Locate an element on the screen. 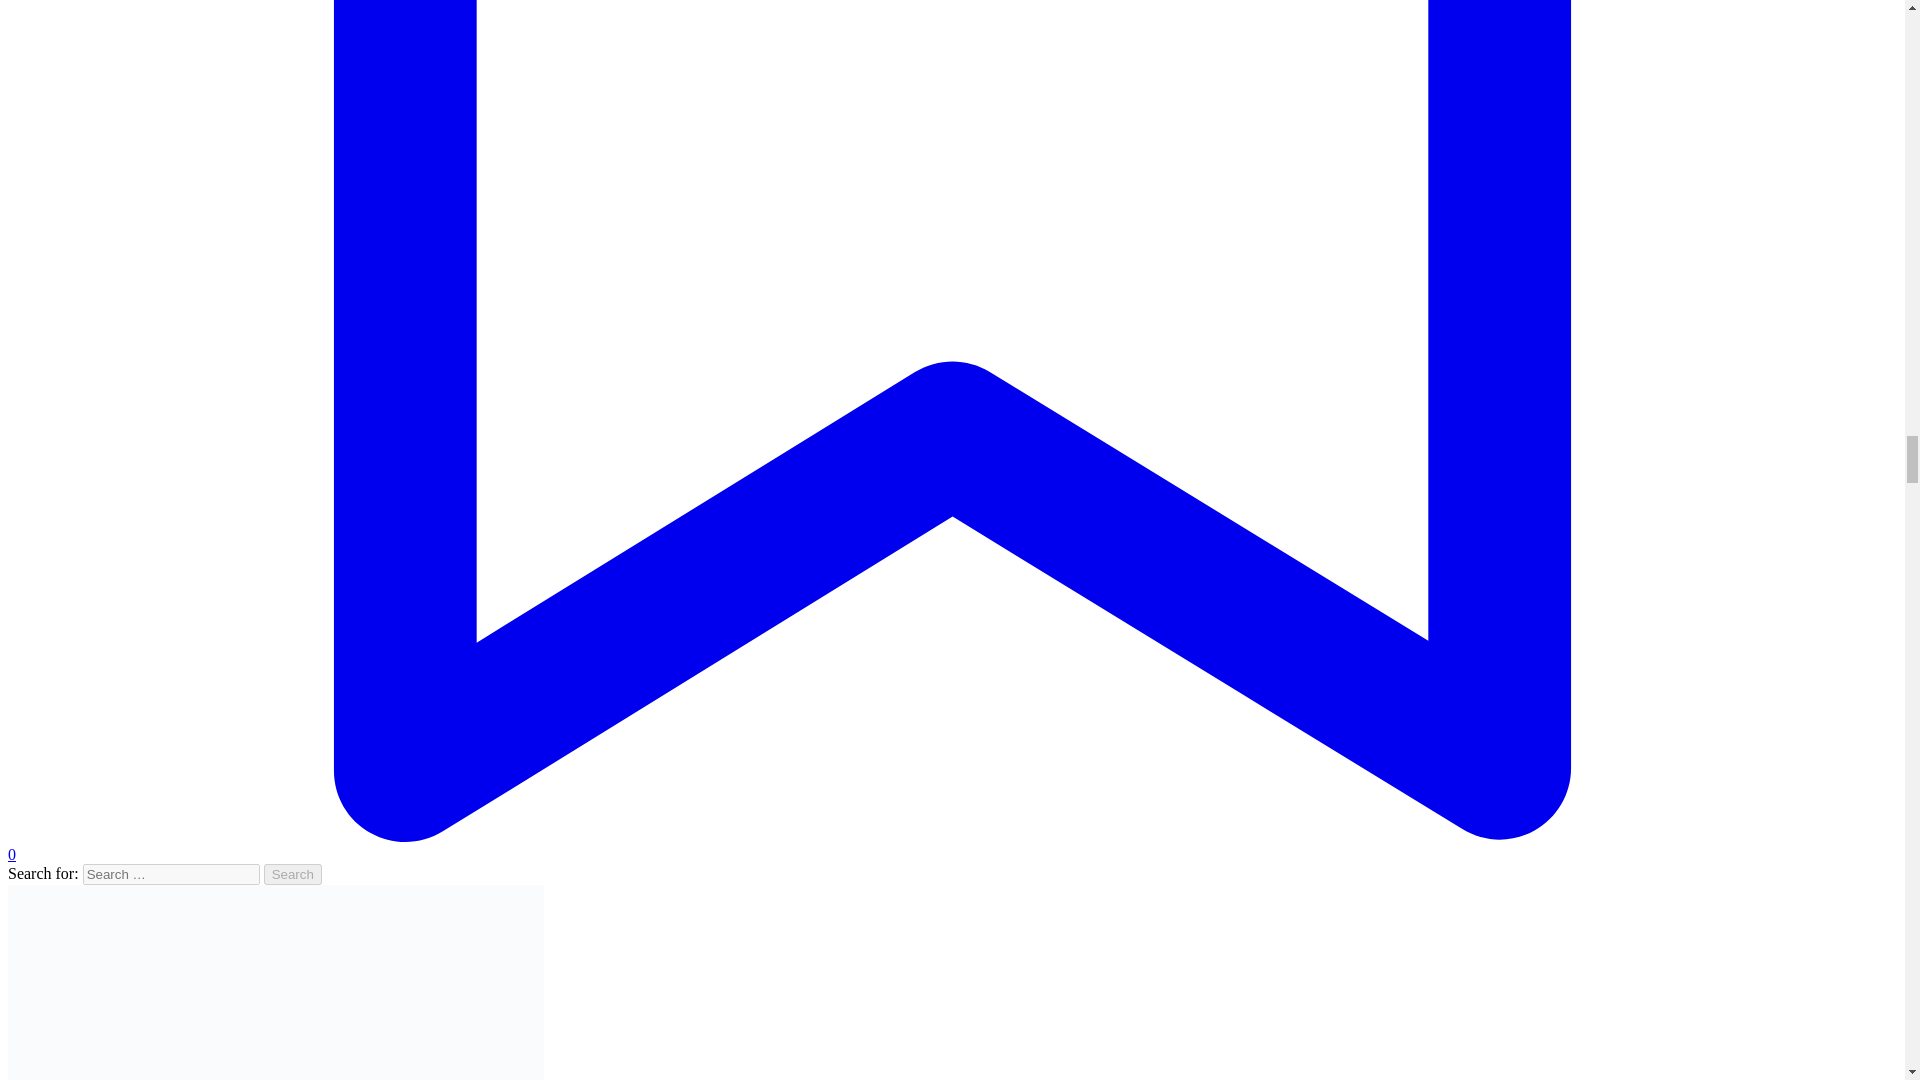 This screenshot has width=1920, height=1080. Search is located at coordinates (293, 874).